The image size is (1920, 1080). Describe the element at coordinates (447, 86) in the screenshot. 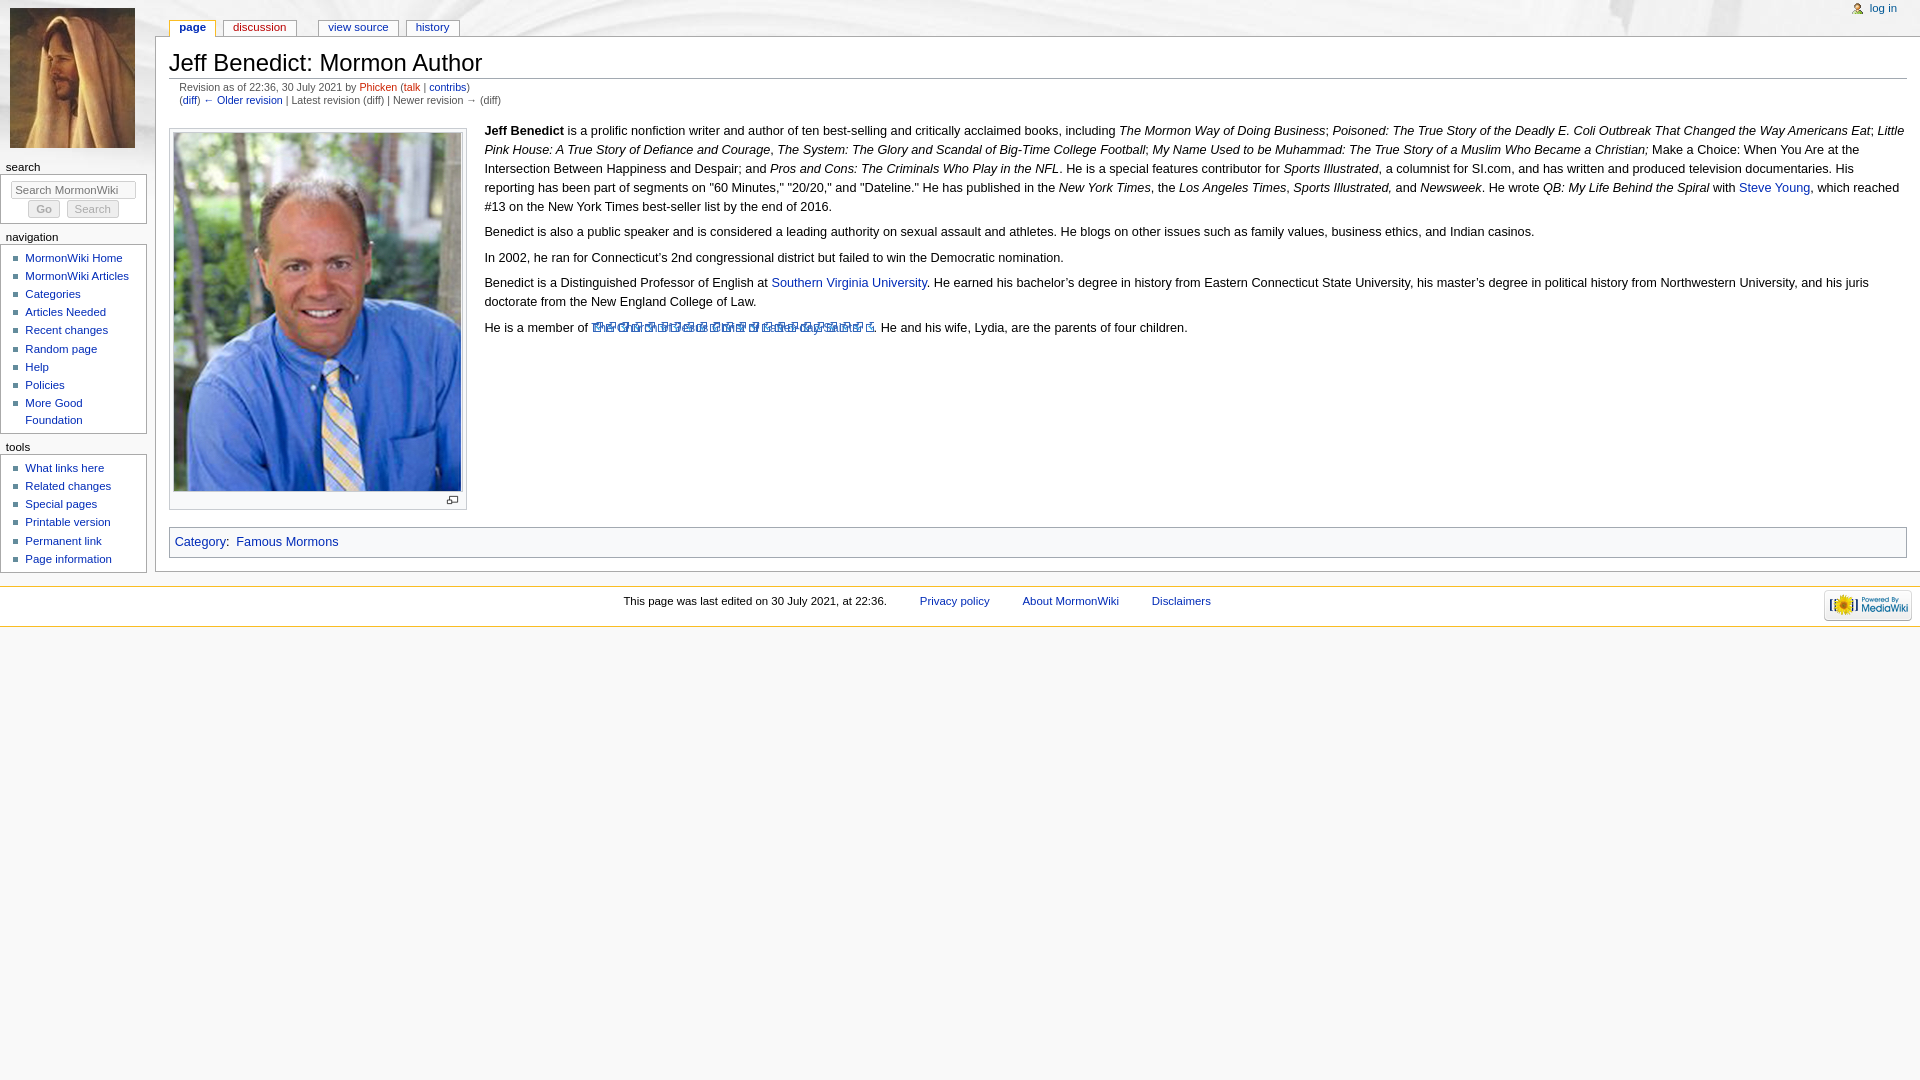

I see `contribs` at that location.